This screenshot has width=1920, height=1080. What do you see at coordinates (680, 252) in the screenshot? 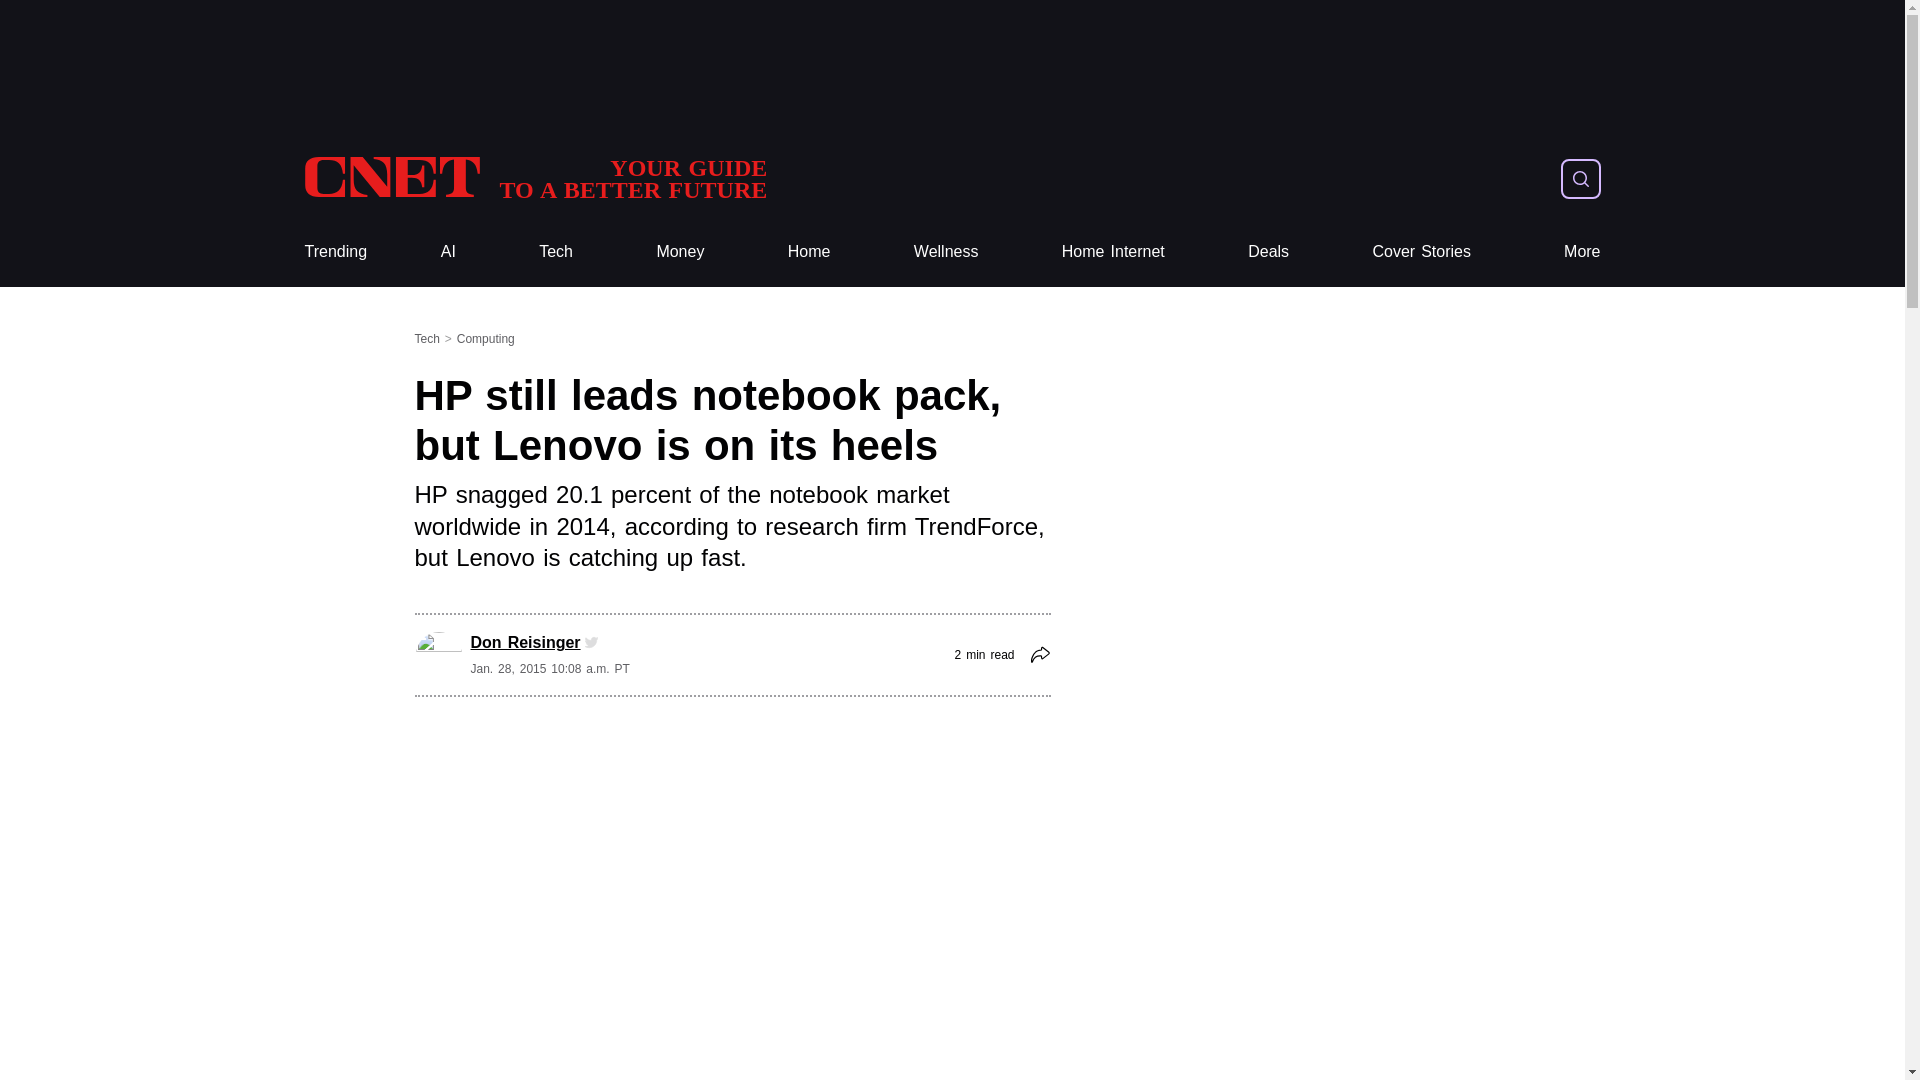
I see `Tech` at bounding box center [680, 252].